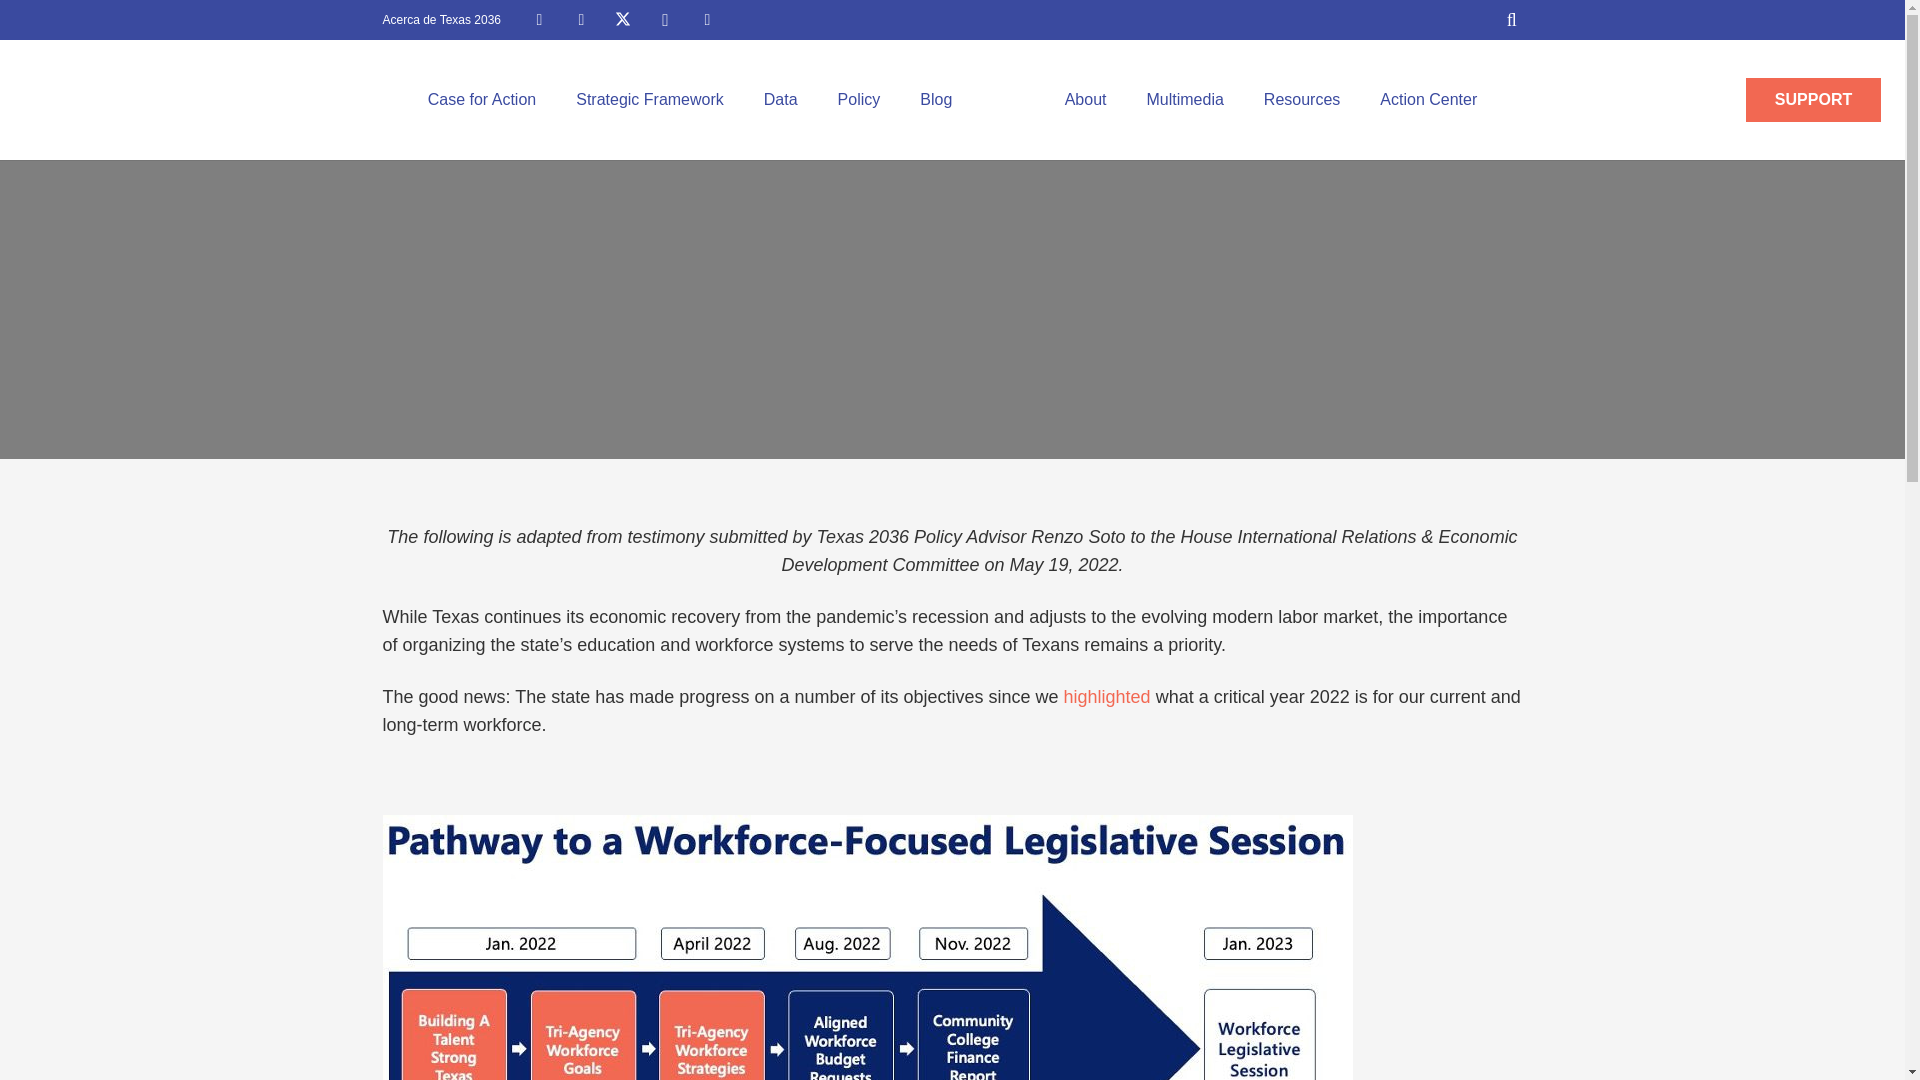 The height and width of the screenshot is (1080, 1920). Describe the element at coordinates (482, 99) in the screenshot. I see `Case for Action` at that location.